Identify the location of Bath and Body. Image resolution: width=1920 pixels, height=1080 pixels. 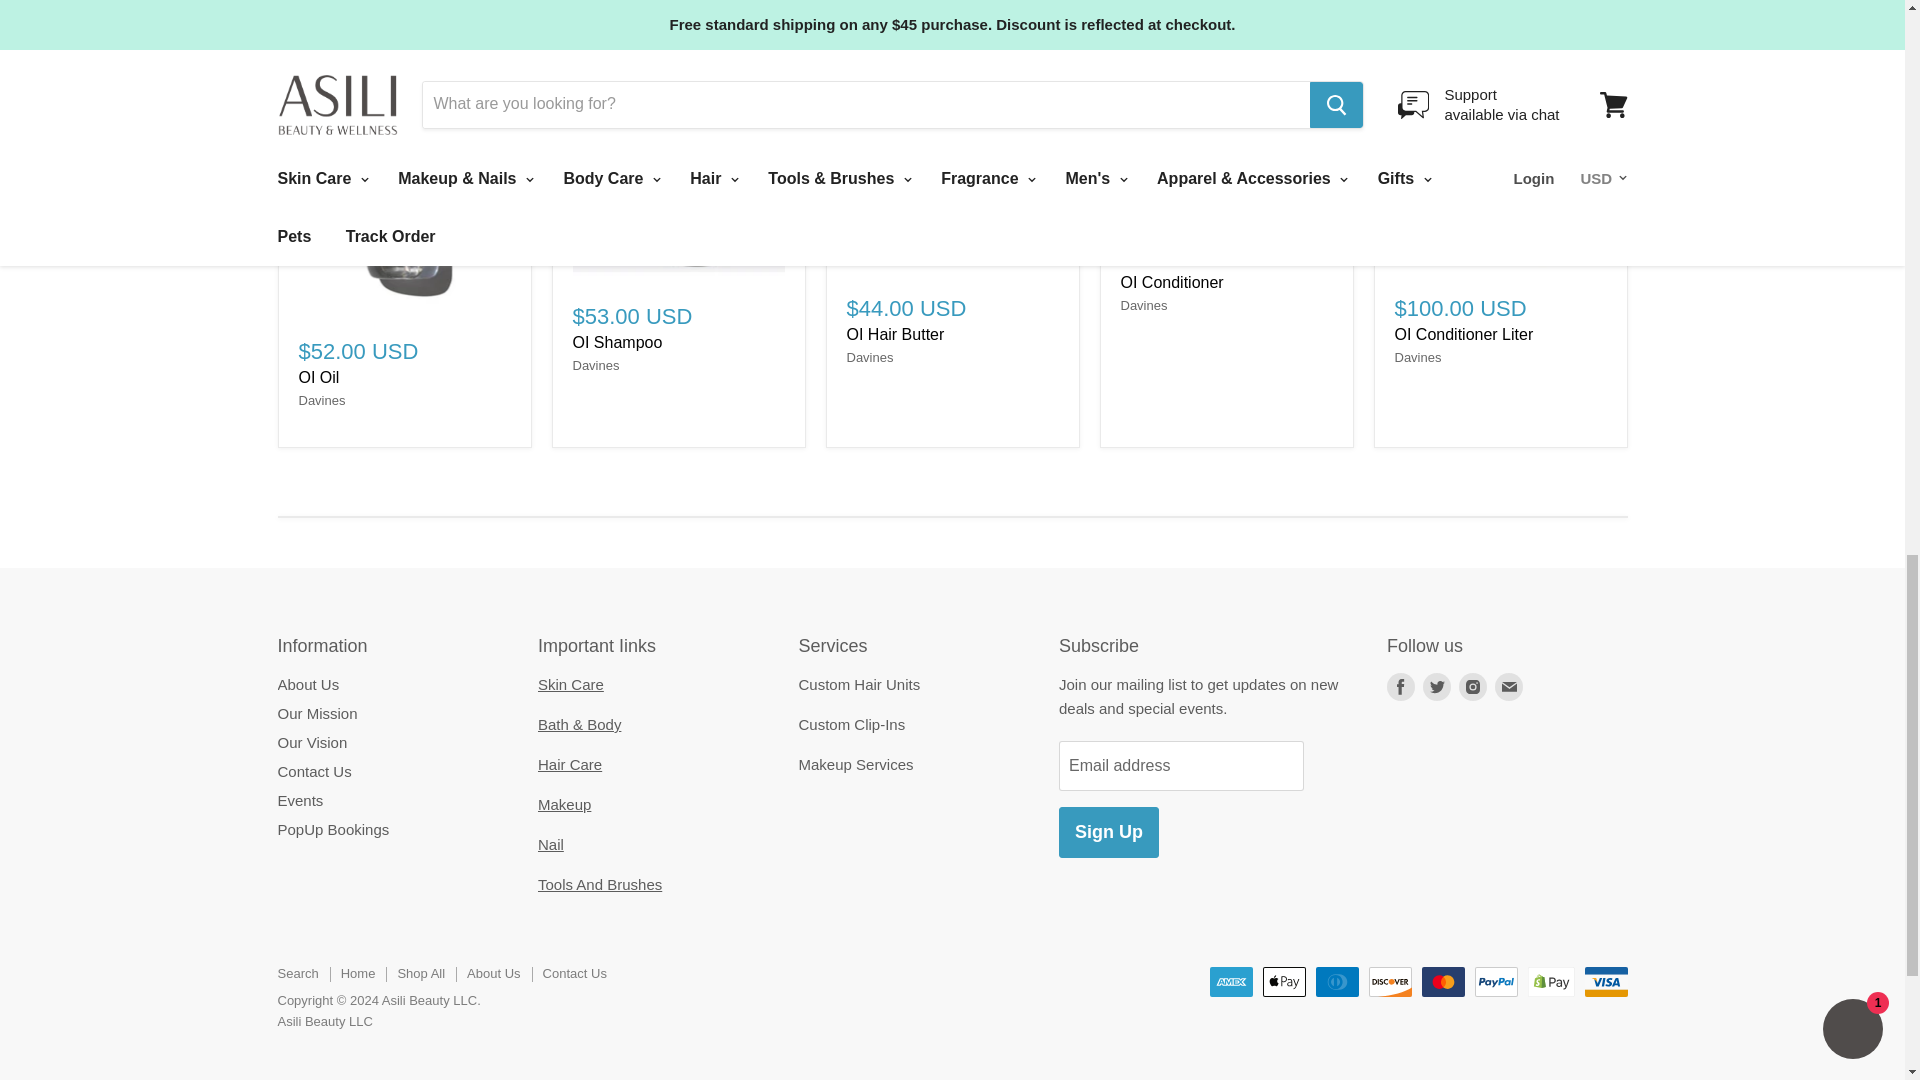
(578, 724).